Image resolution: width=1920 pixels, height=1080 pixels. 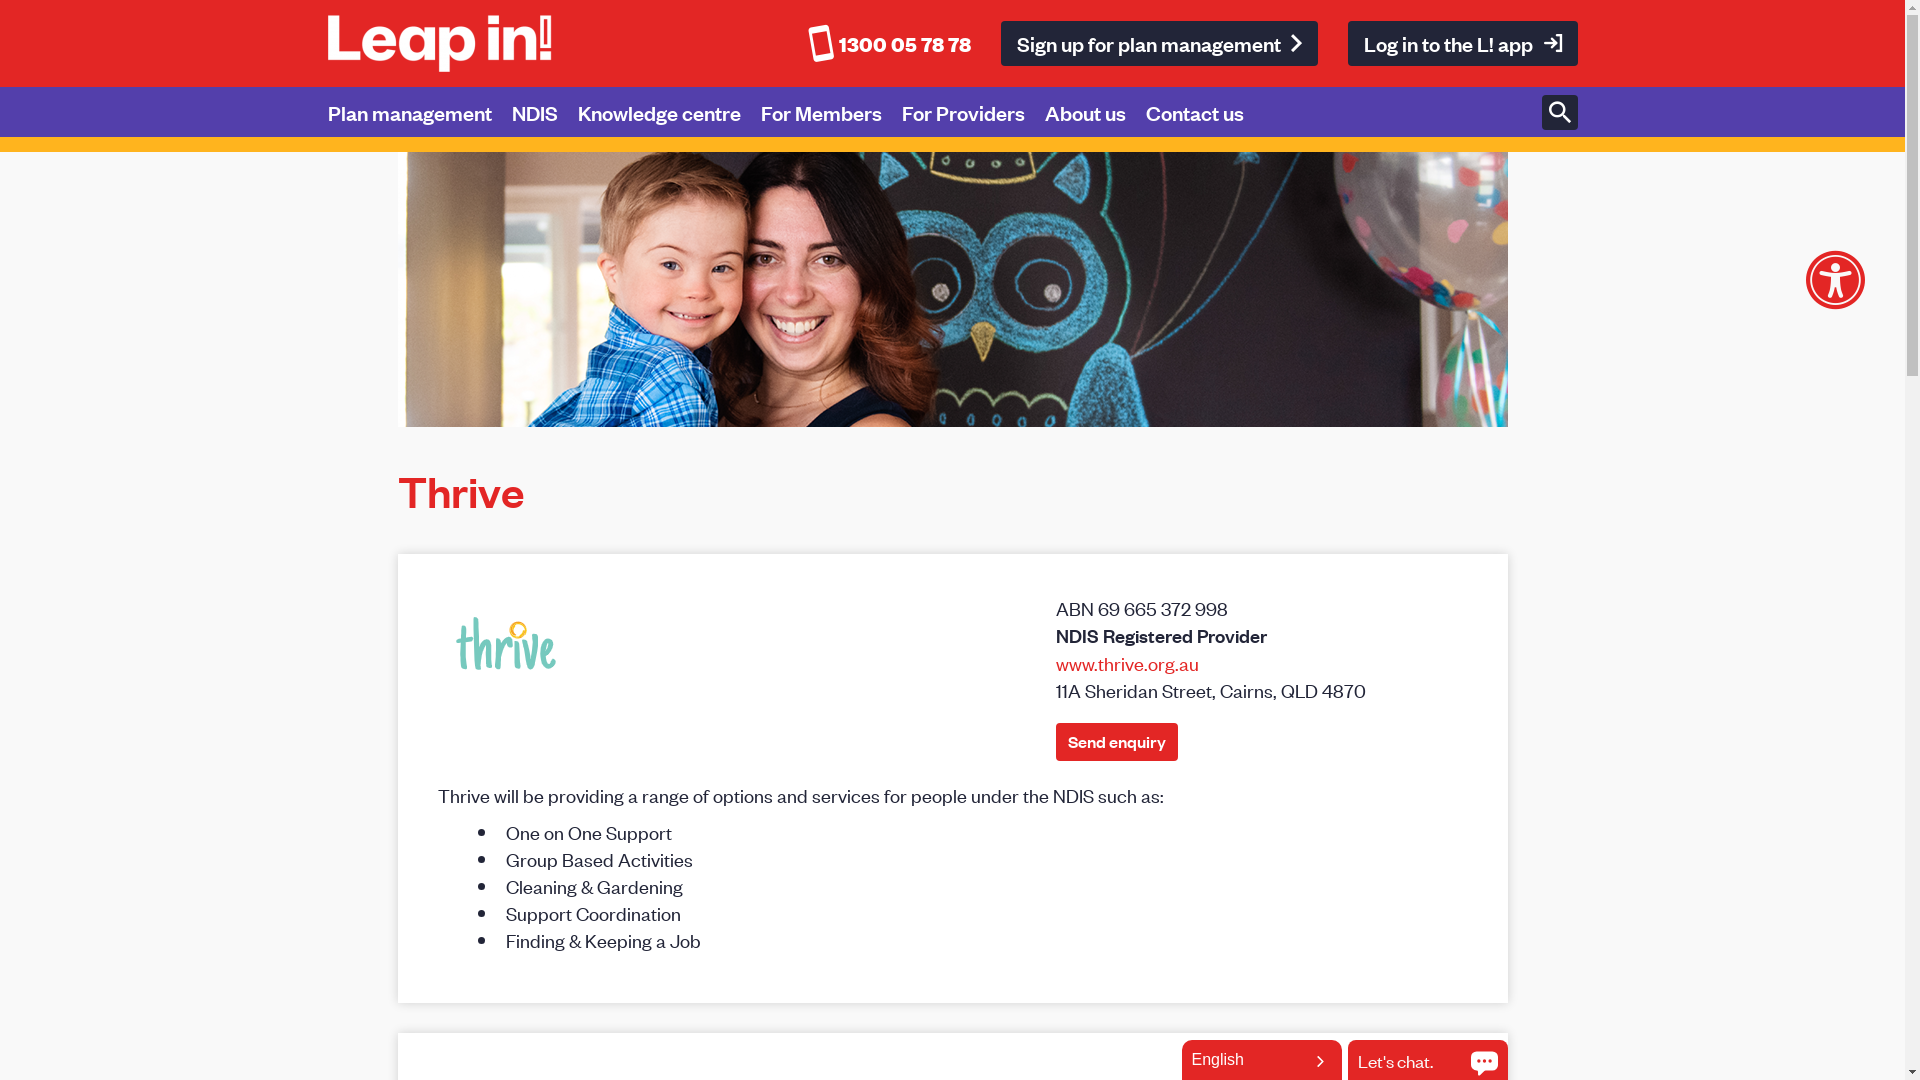 I want to click on Contact us, so click(x=1205, y=112).